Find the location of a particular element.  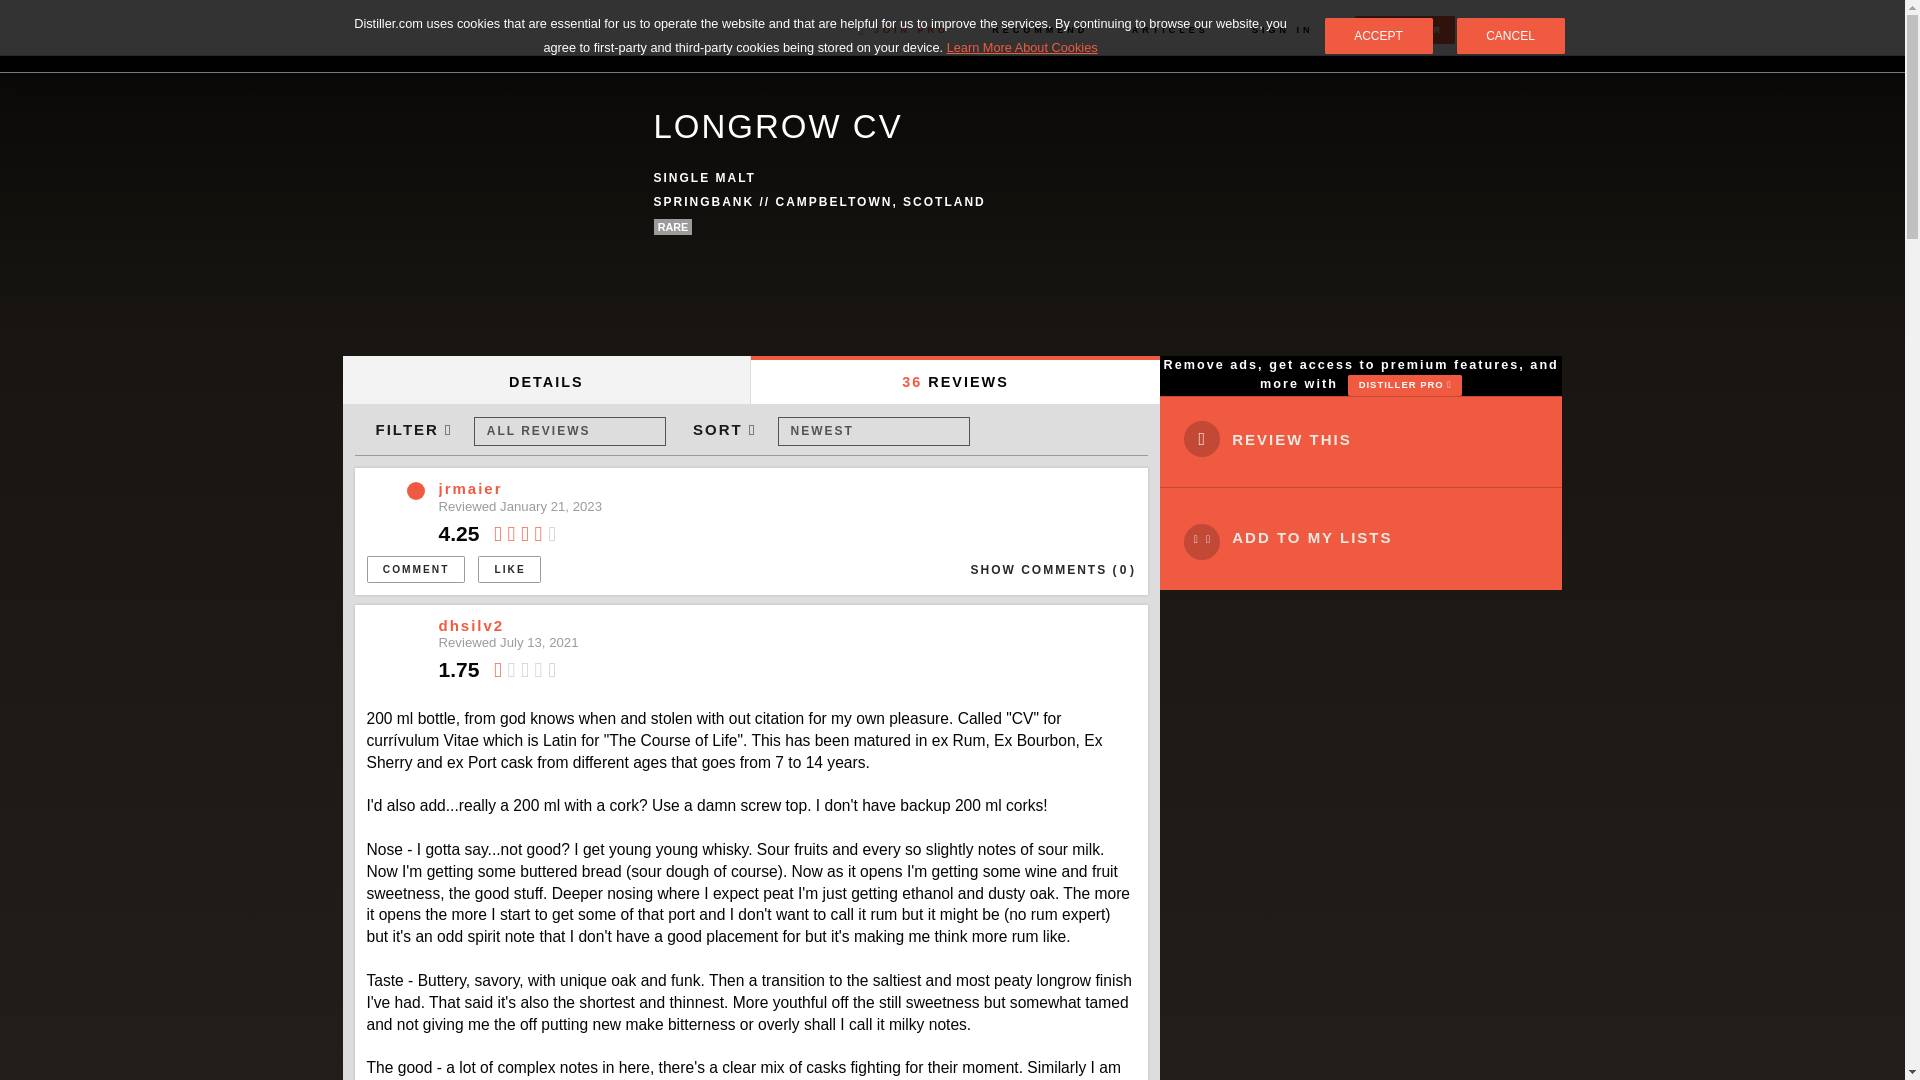

ARTICLES is located at coordinates (1170, 29).